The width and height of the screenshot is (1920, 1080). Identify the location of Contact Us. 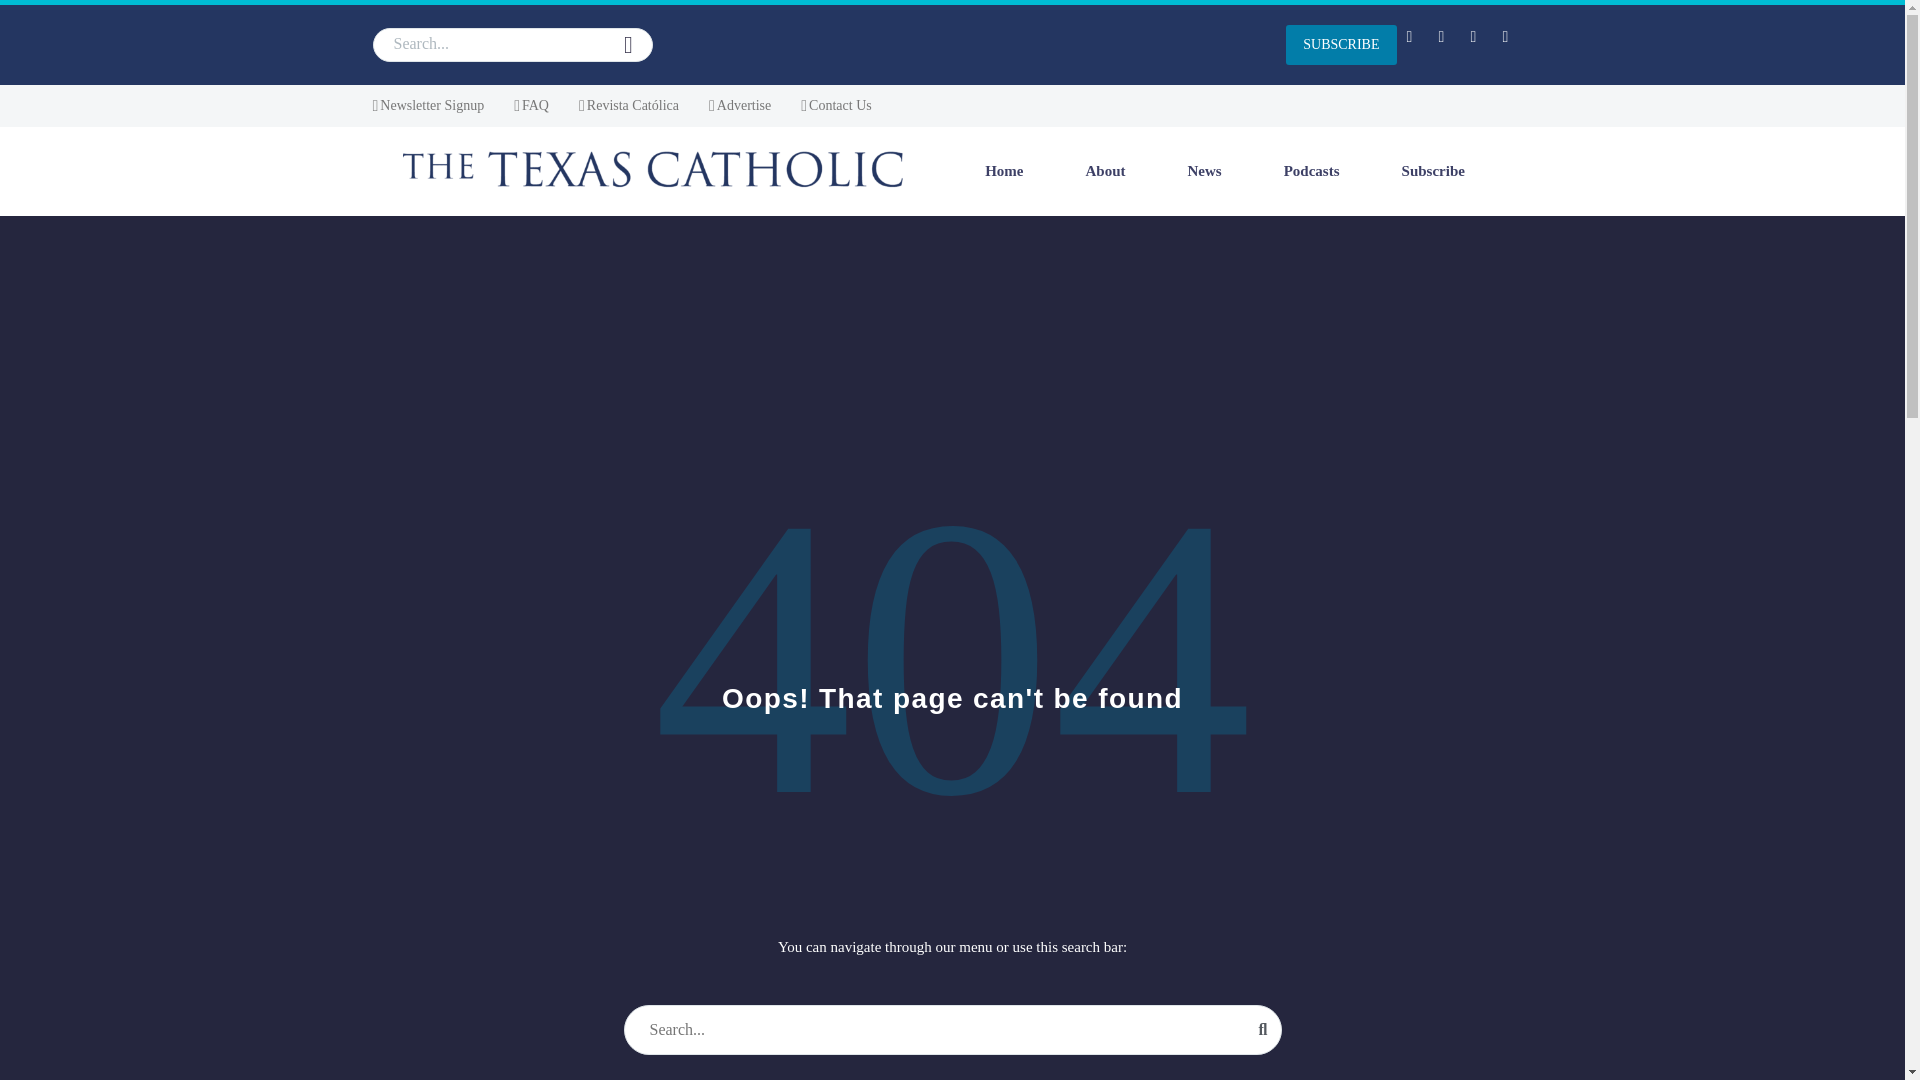
(836, 106).